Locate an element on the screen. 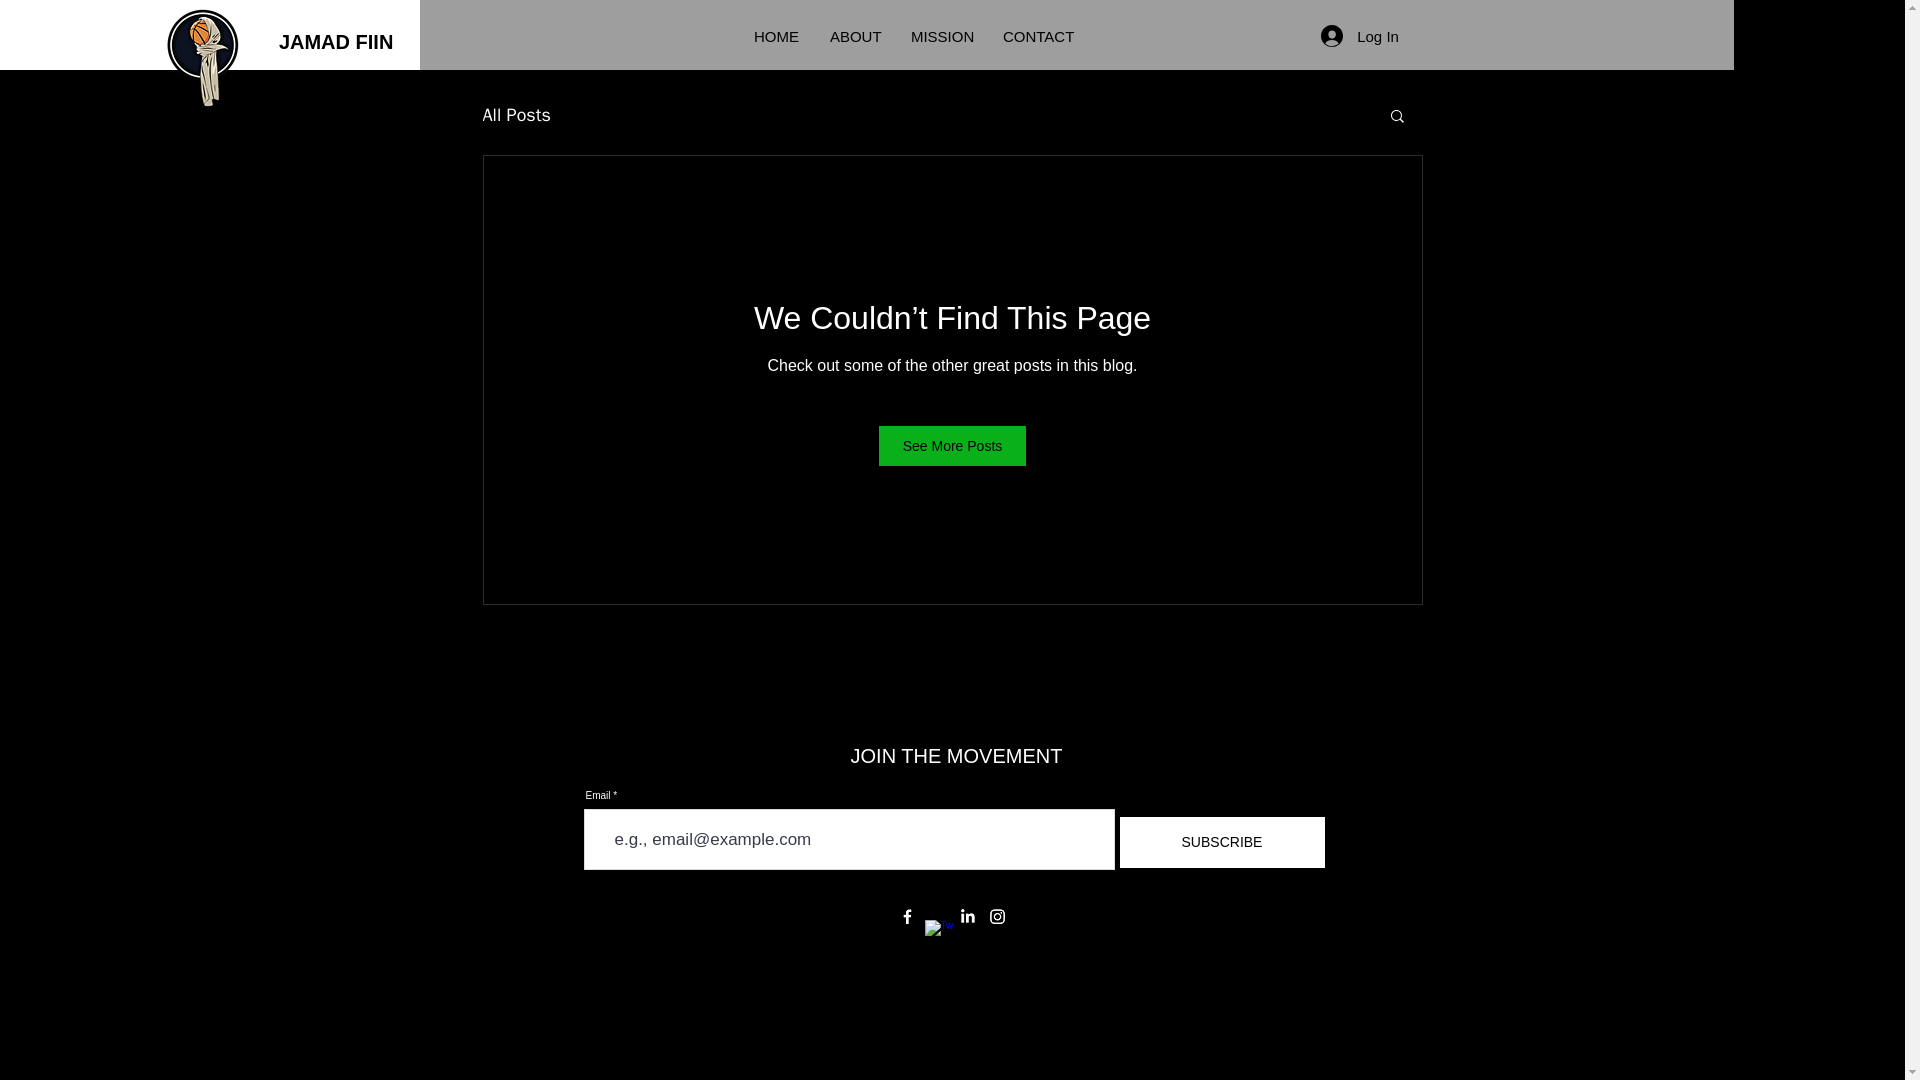  SUBSCRIBE is located at coordinates (1220, 842).